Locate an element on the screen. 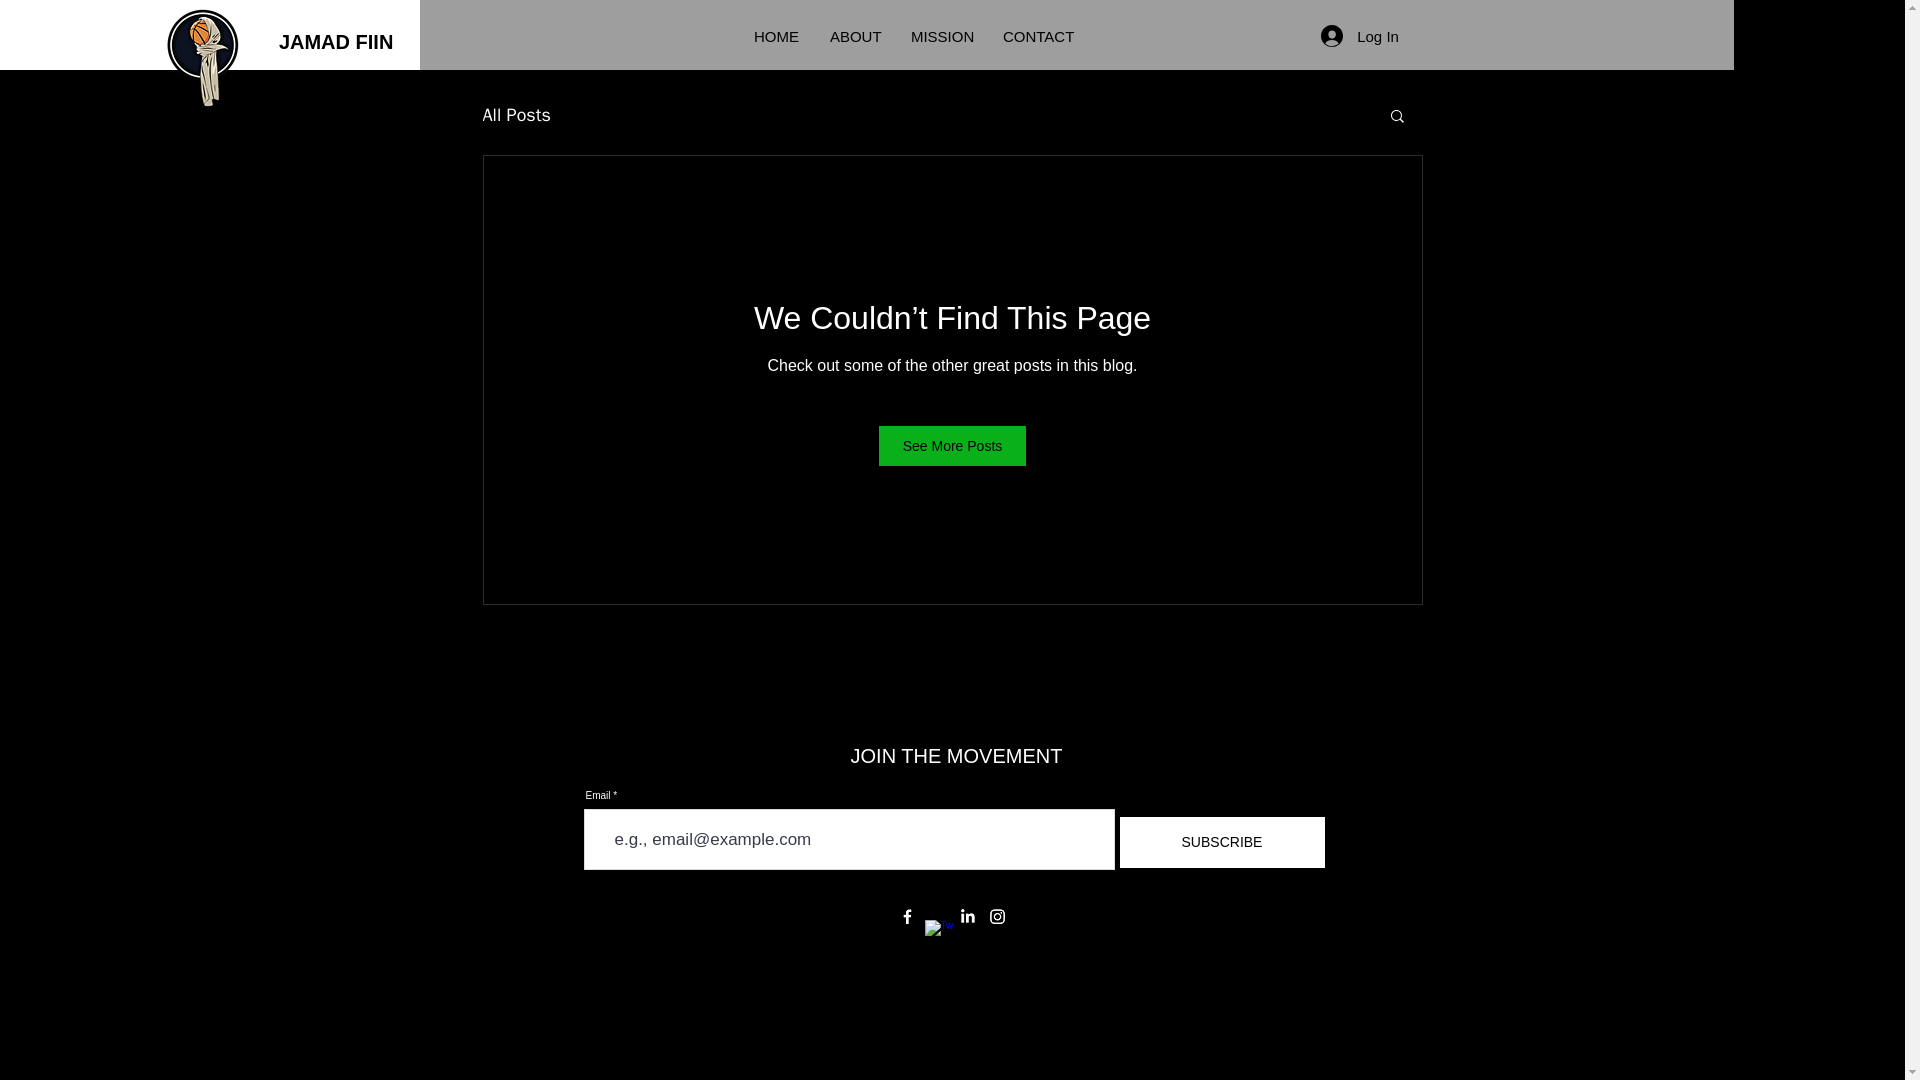  SUBSCRIBE is located at coordinates (1220, 842).